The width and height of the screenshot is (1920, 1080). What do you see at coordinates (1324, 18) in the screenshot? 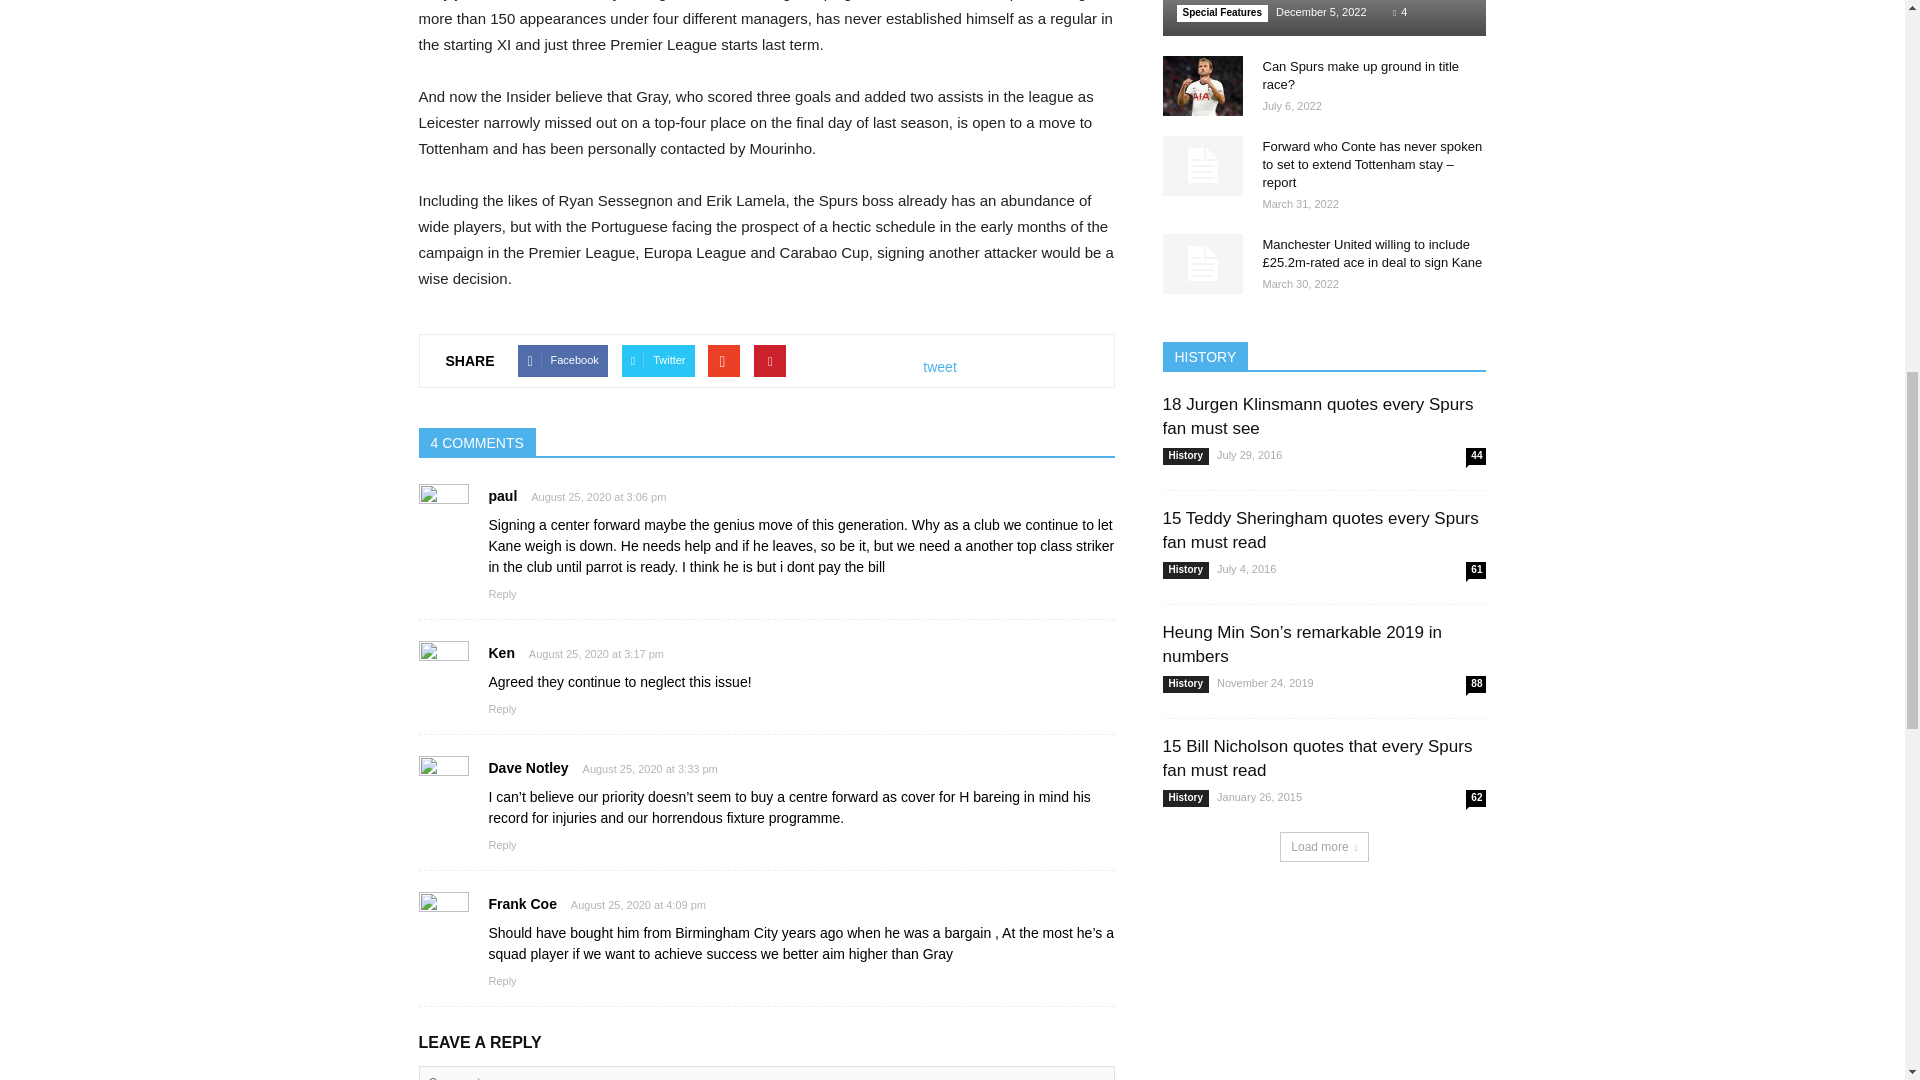
I see `Will Son shine at the 2022 World Cup?` at bounding box center [1324, 18].